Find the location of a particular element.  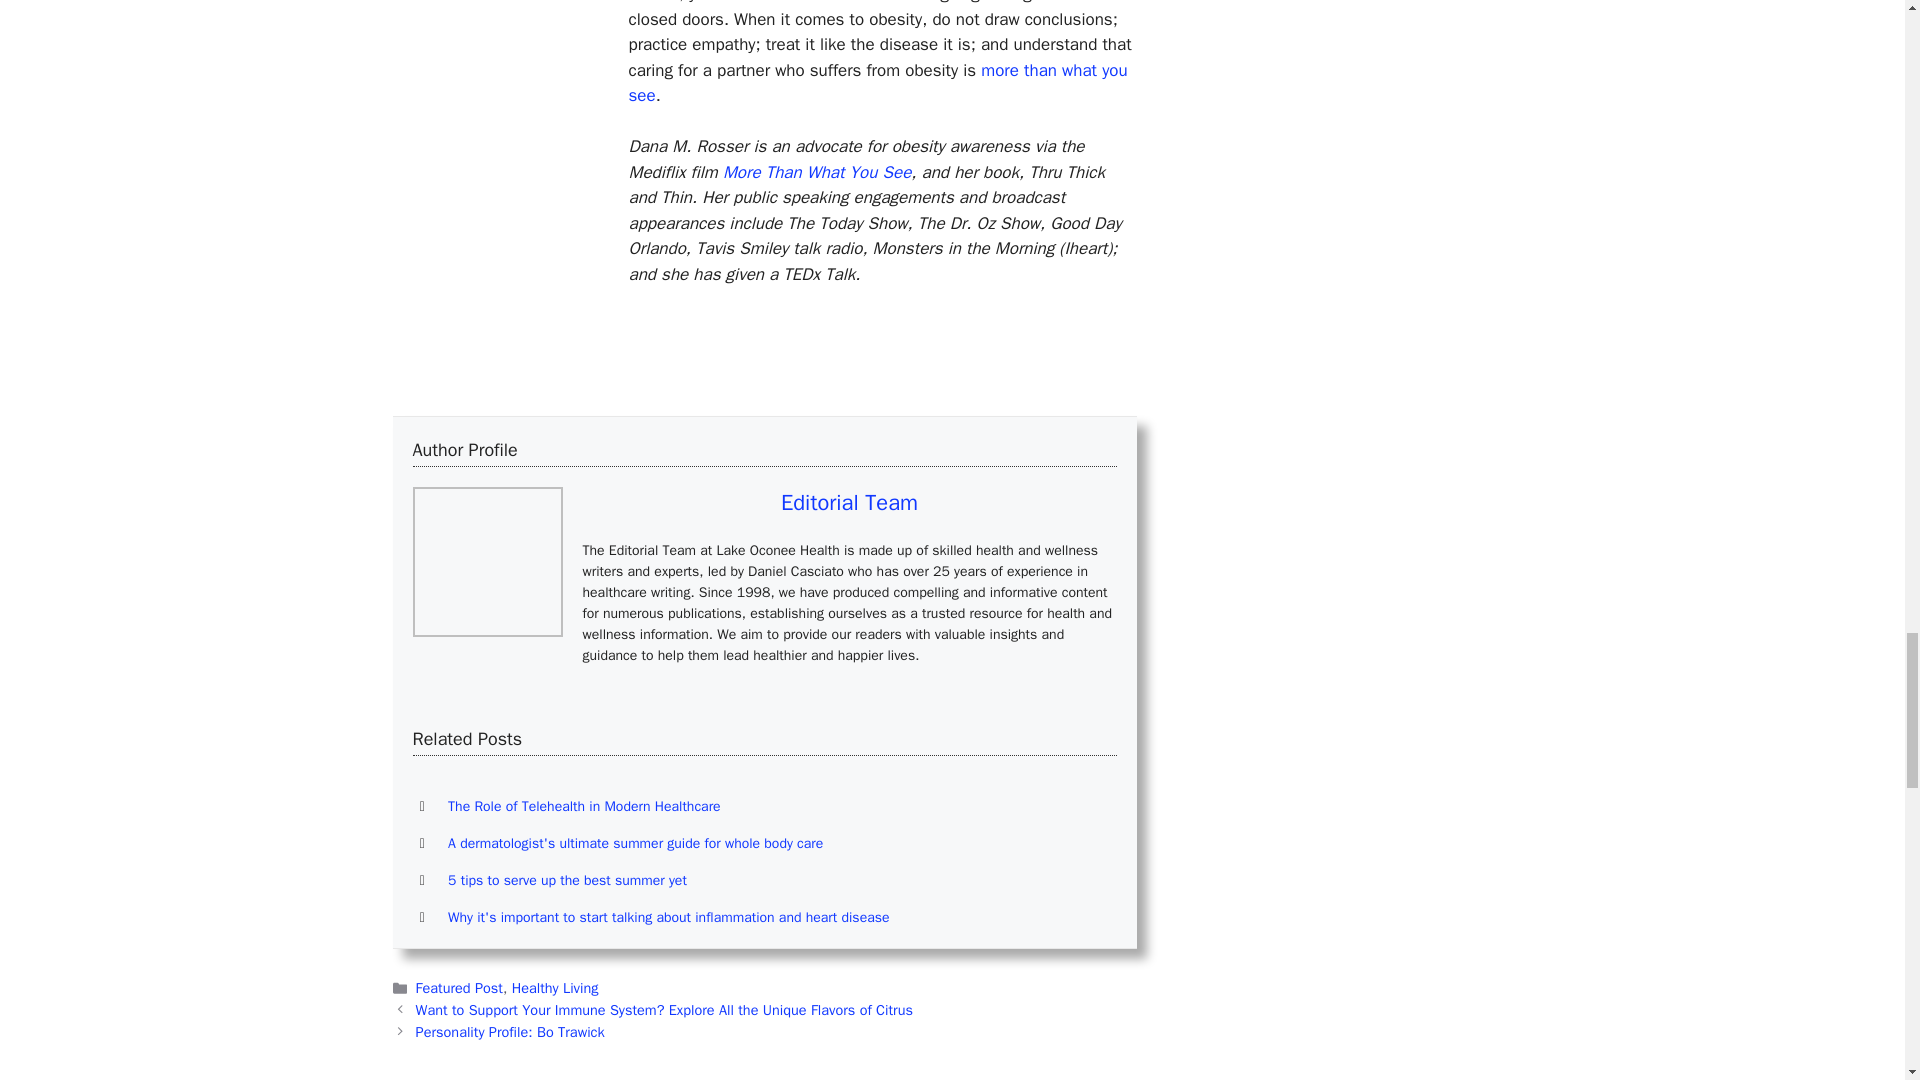

Editorial Team is located at coordinates (849, 503).